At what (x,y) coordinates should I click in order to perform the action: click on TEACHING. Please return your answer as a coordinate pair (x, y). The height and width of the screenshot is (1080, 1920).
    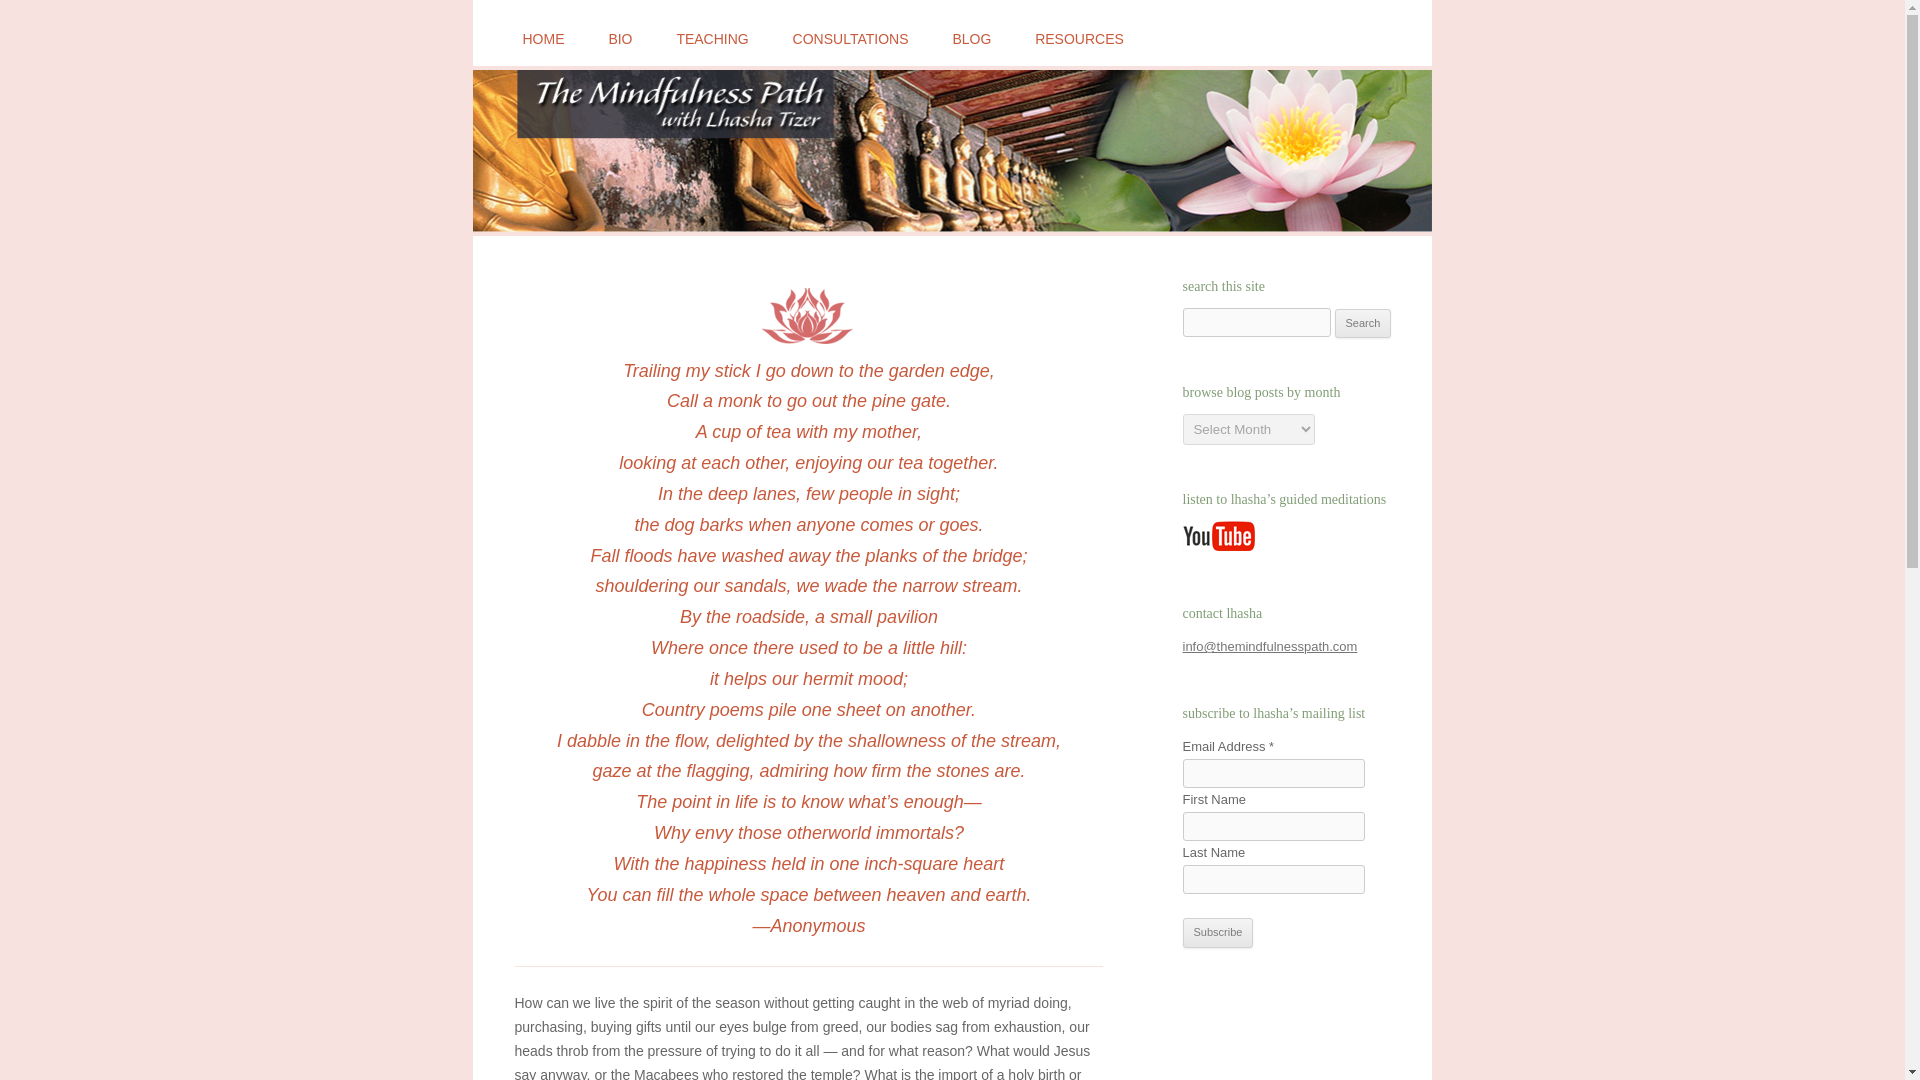
    Looking at the image, I should click on (712, 40).